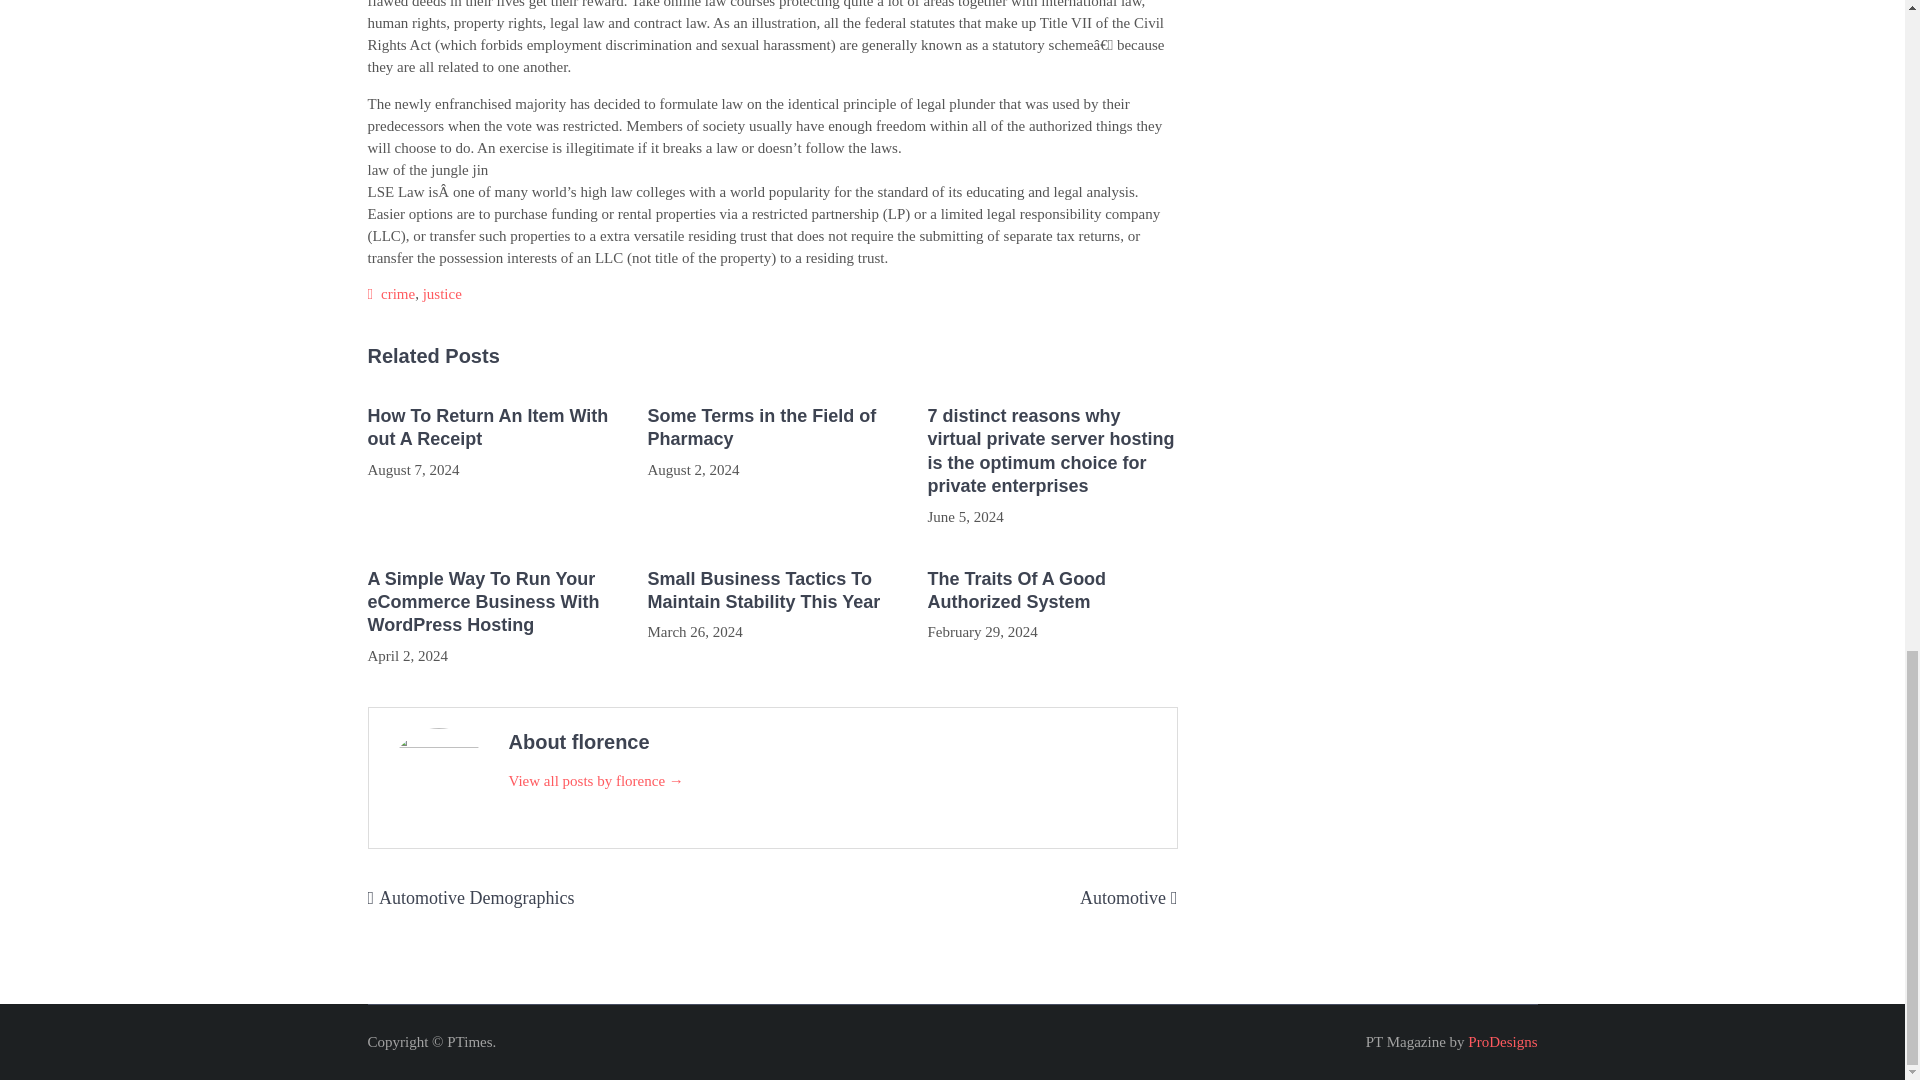  Describe the element at coordinates (772, 428) in the screenshot. I see `Some Terms in the Field of Pharmacy` at that location.